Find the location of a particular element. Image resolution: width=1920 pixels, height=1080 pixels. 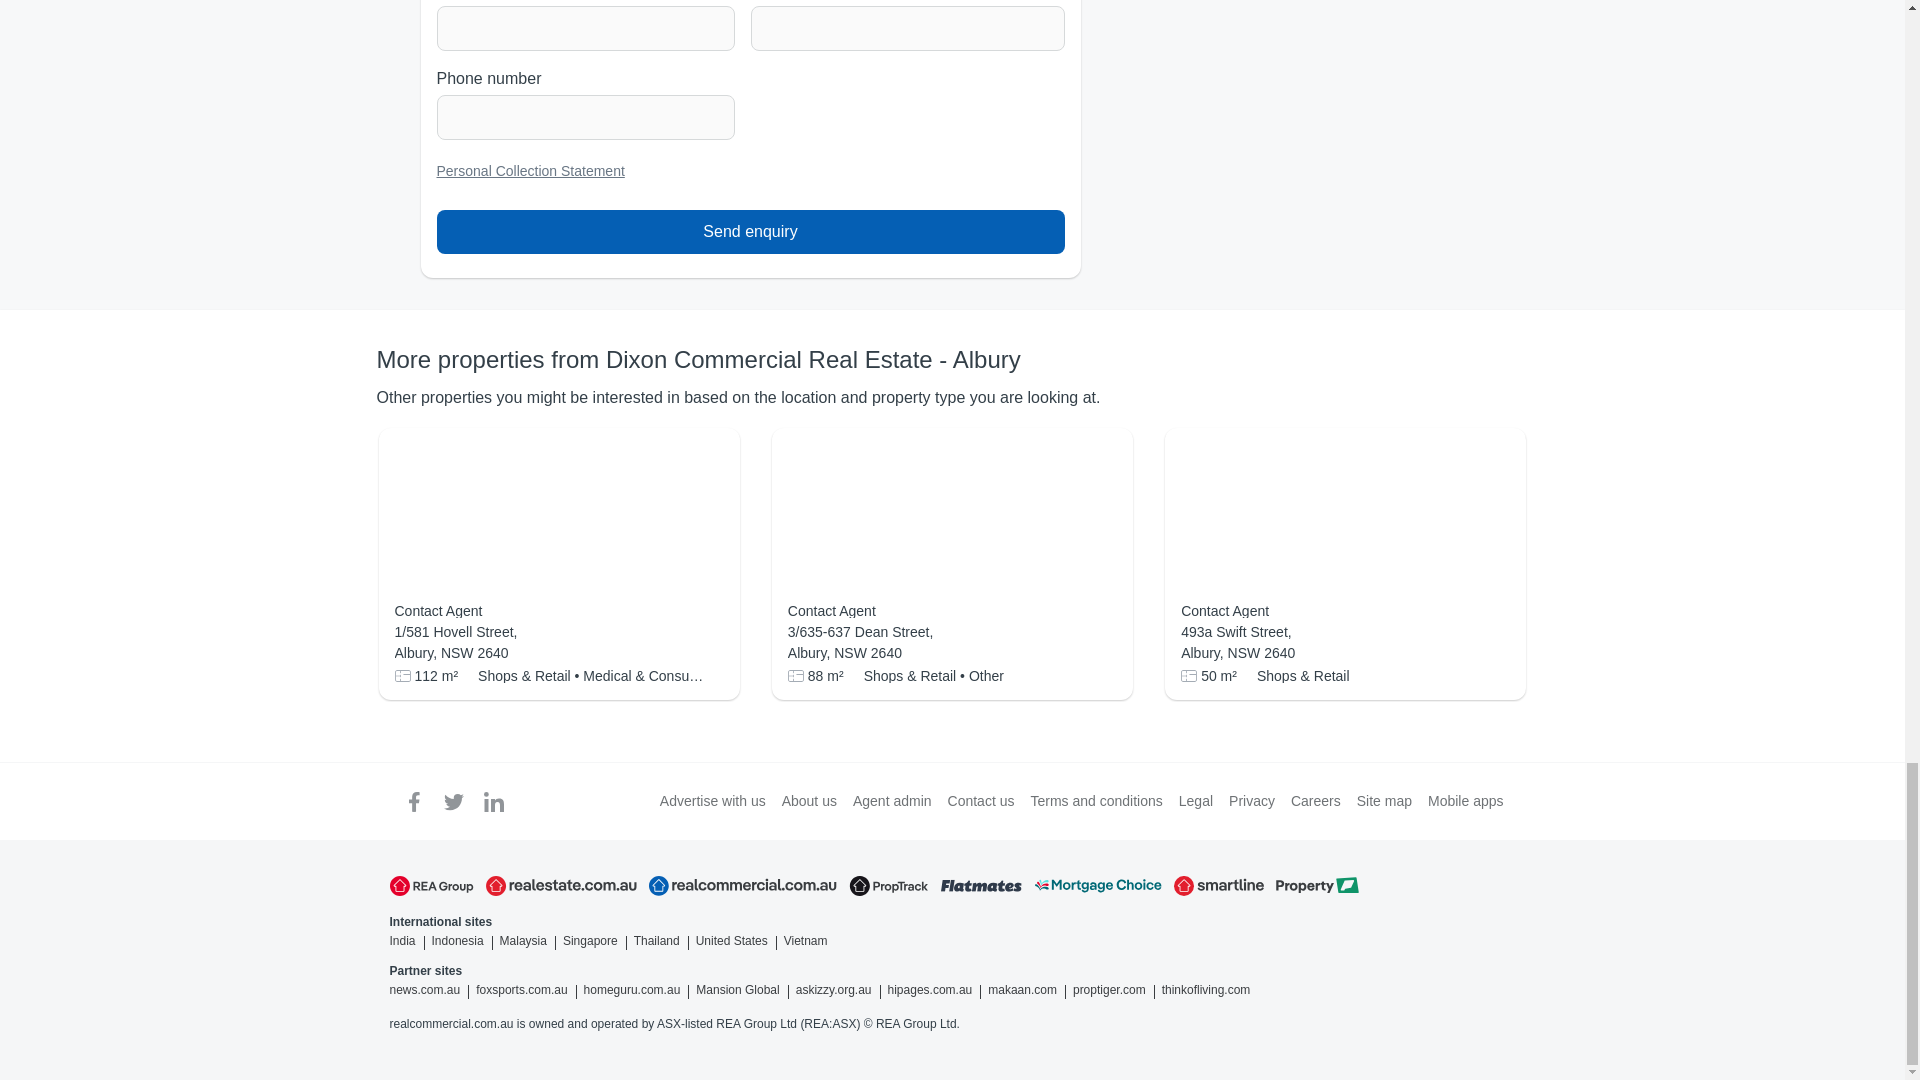

realestate.com.au Facebook is located at coordinates (414, 801).